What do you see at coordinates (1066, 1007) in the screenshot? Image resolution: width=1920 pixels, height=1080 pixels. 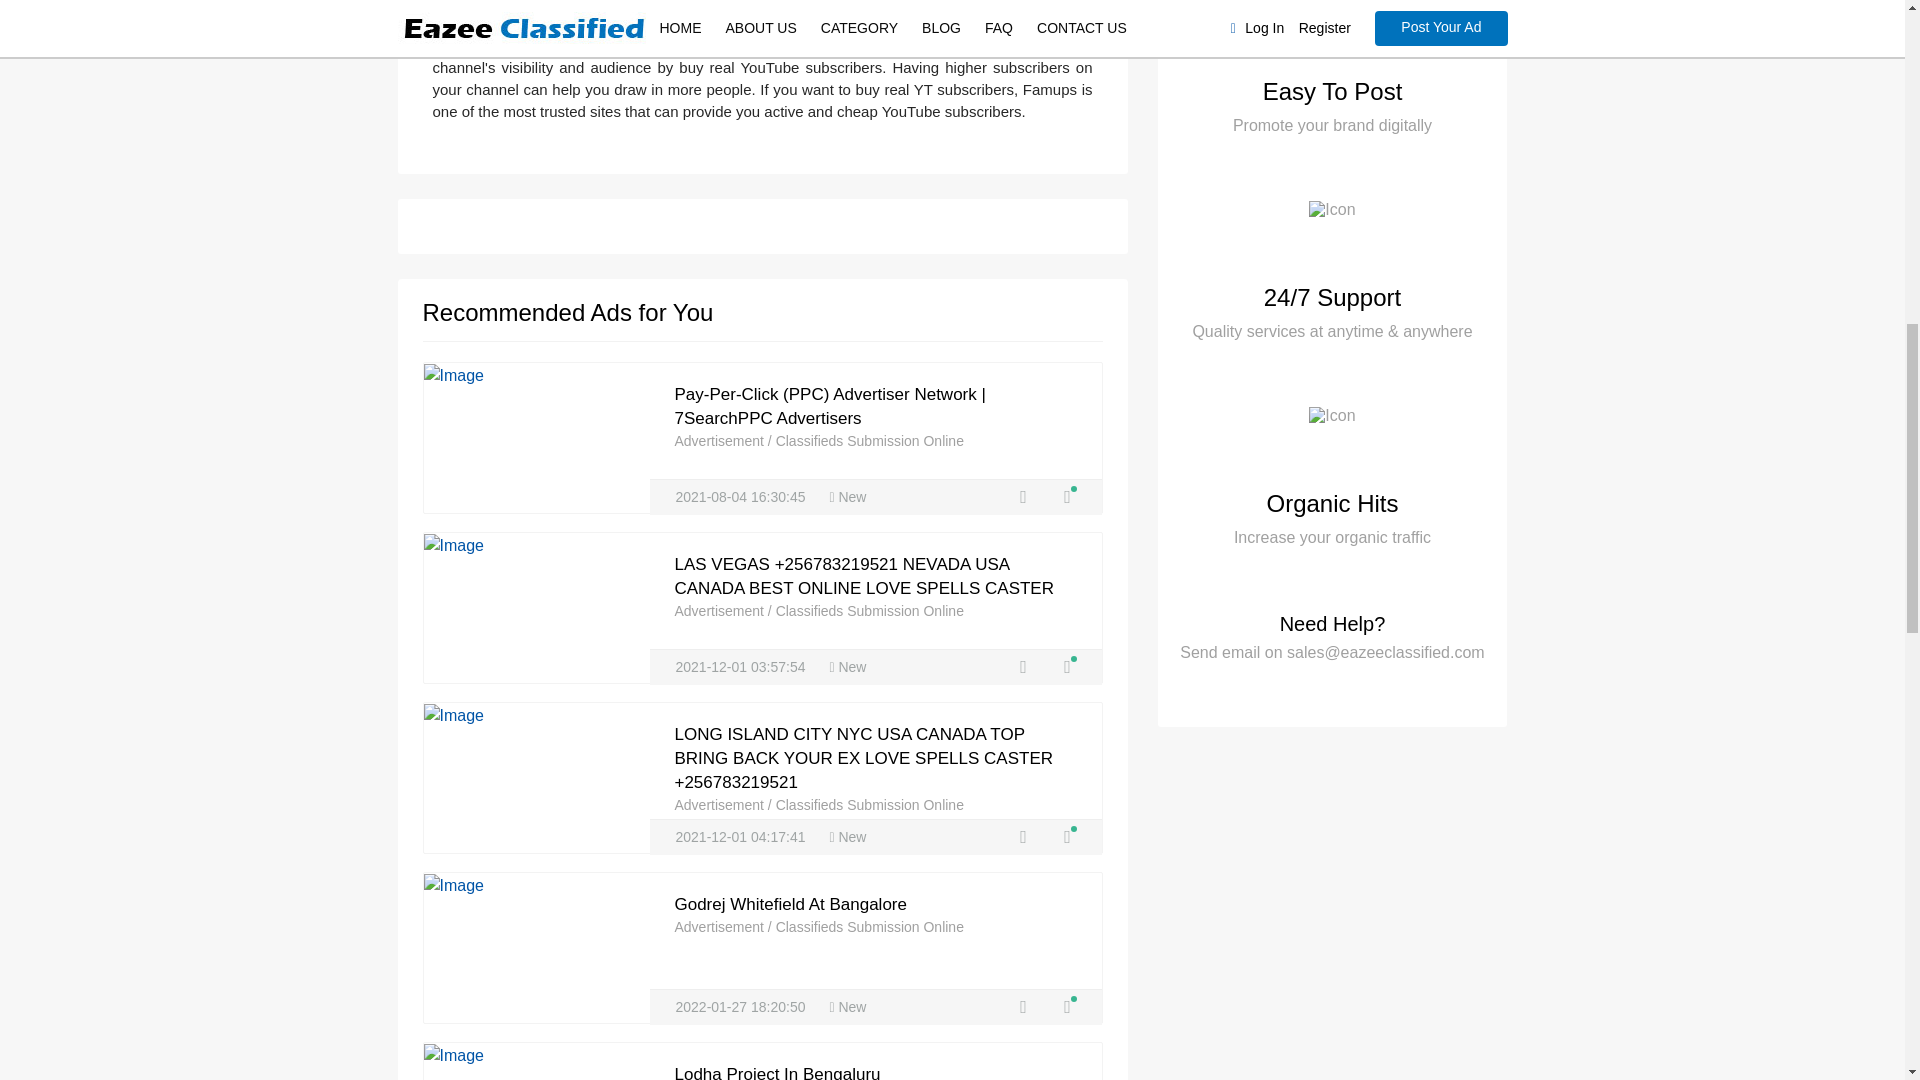 I see `Godrej Properties` at bounding box center [1066, 1007].